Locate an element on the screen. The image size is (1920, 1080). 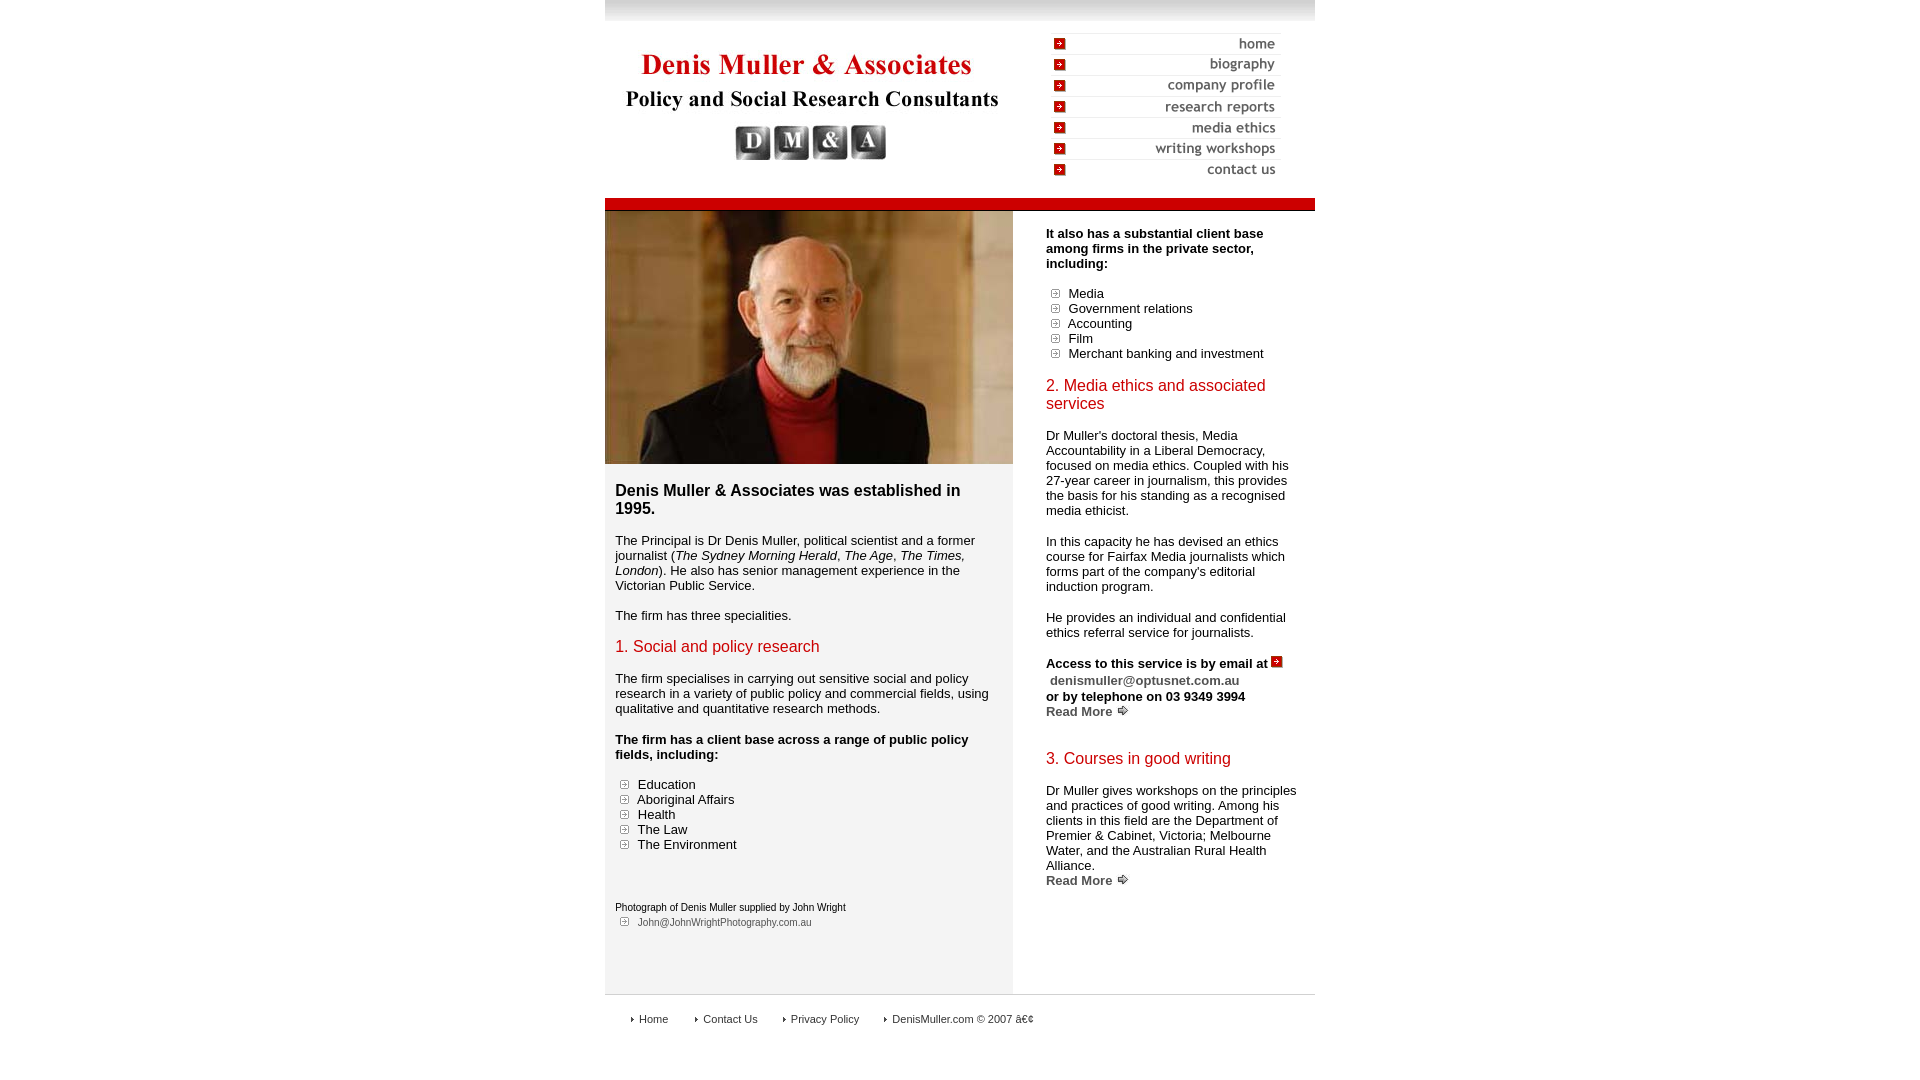
denismuller@optusnet.com.au is located at coordinates (1145, 682).